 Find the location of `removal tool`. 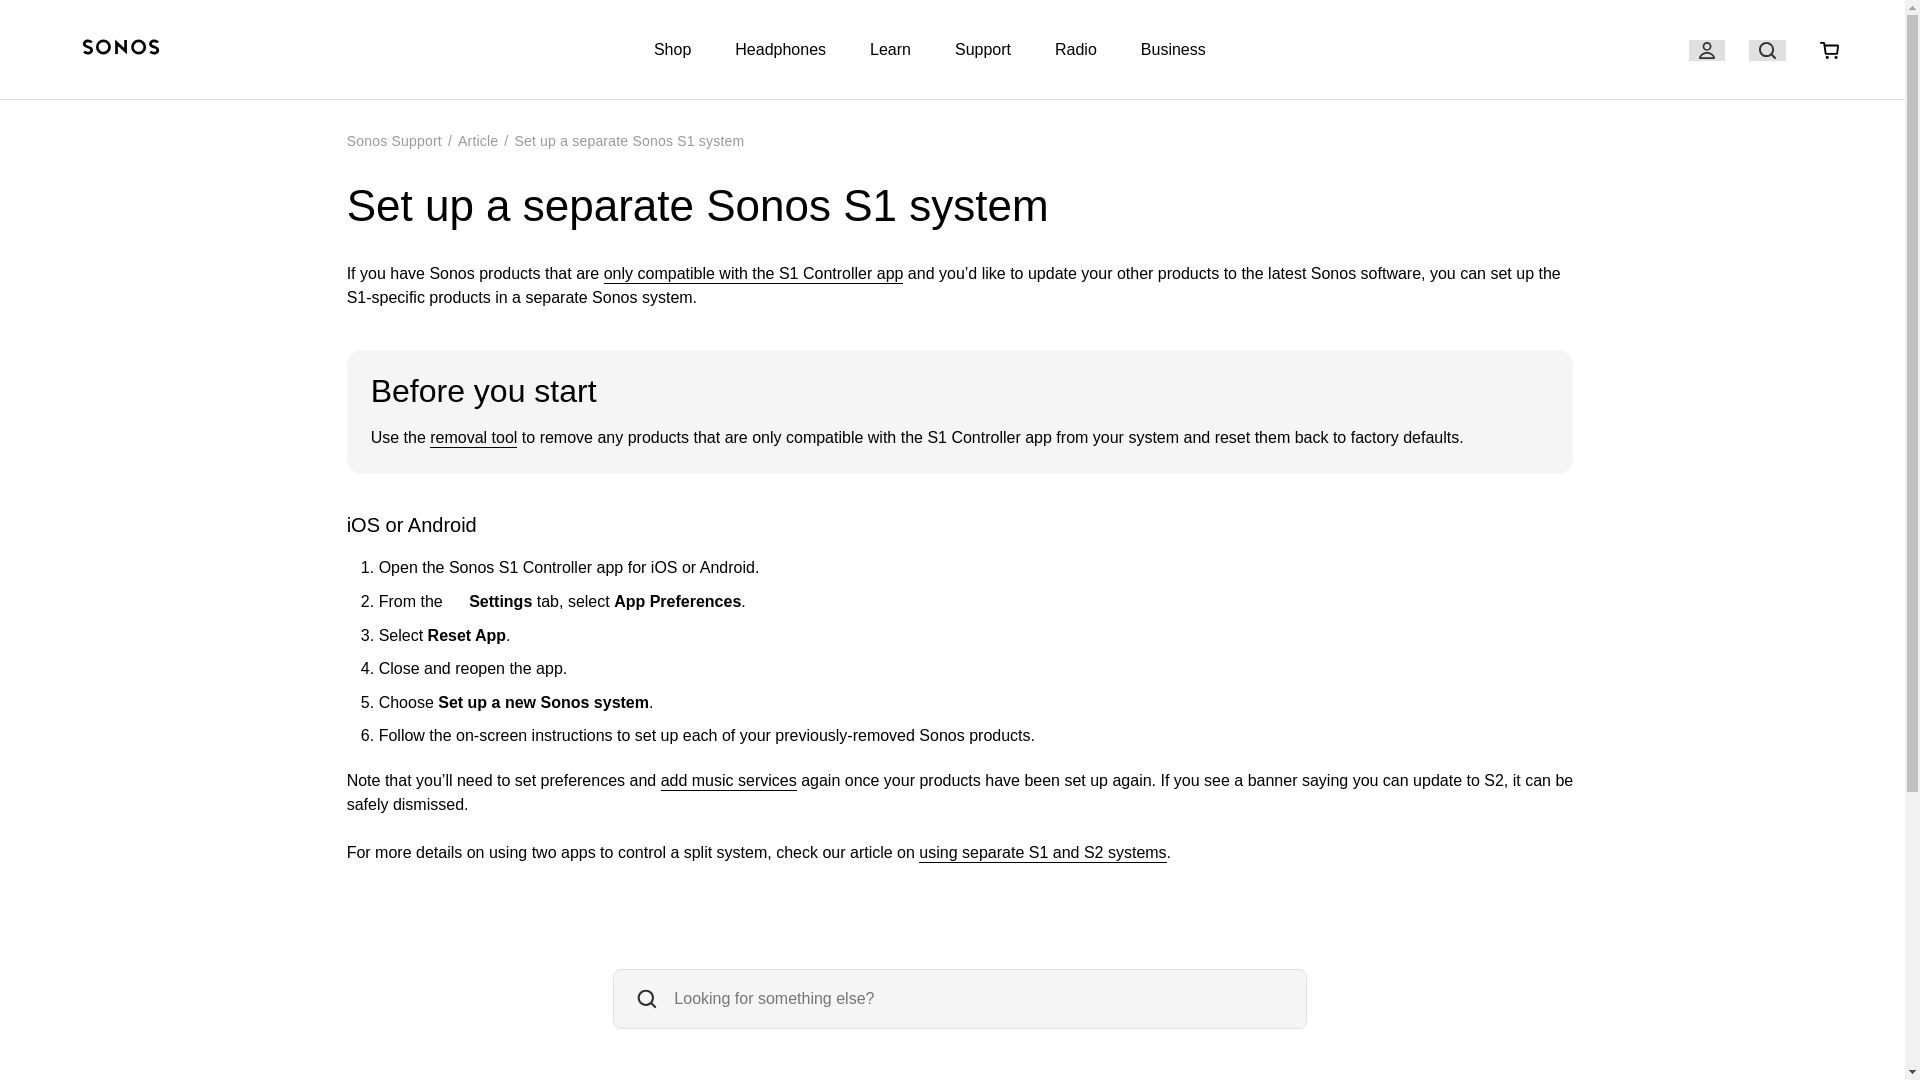

removal tool is located at coordinates (473, 438).